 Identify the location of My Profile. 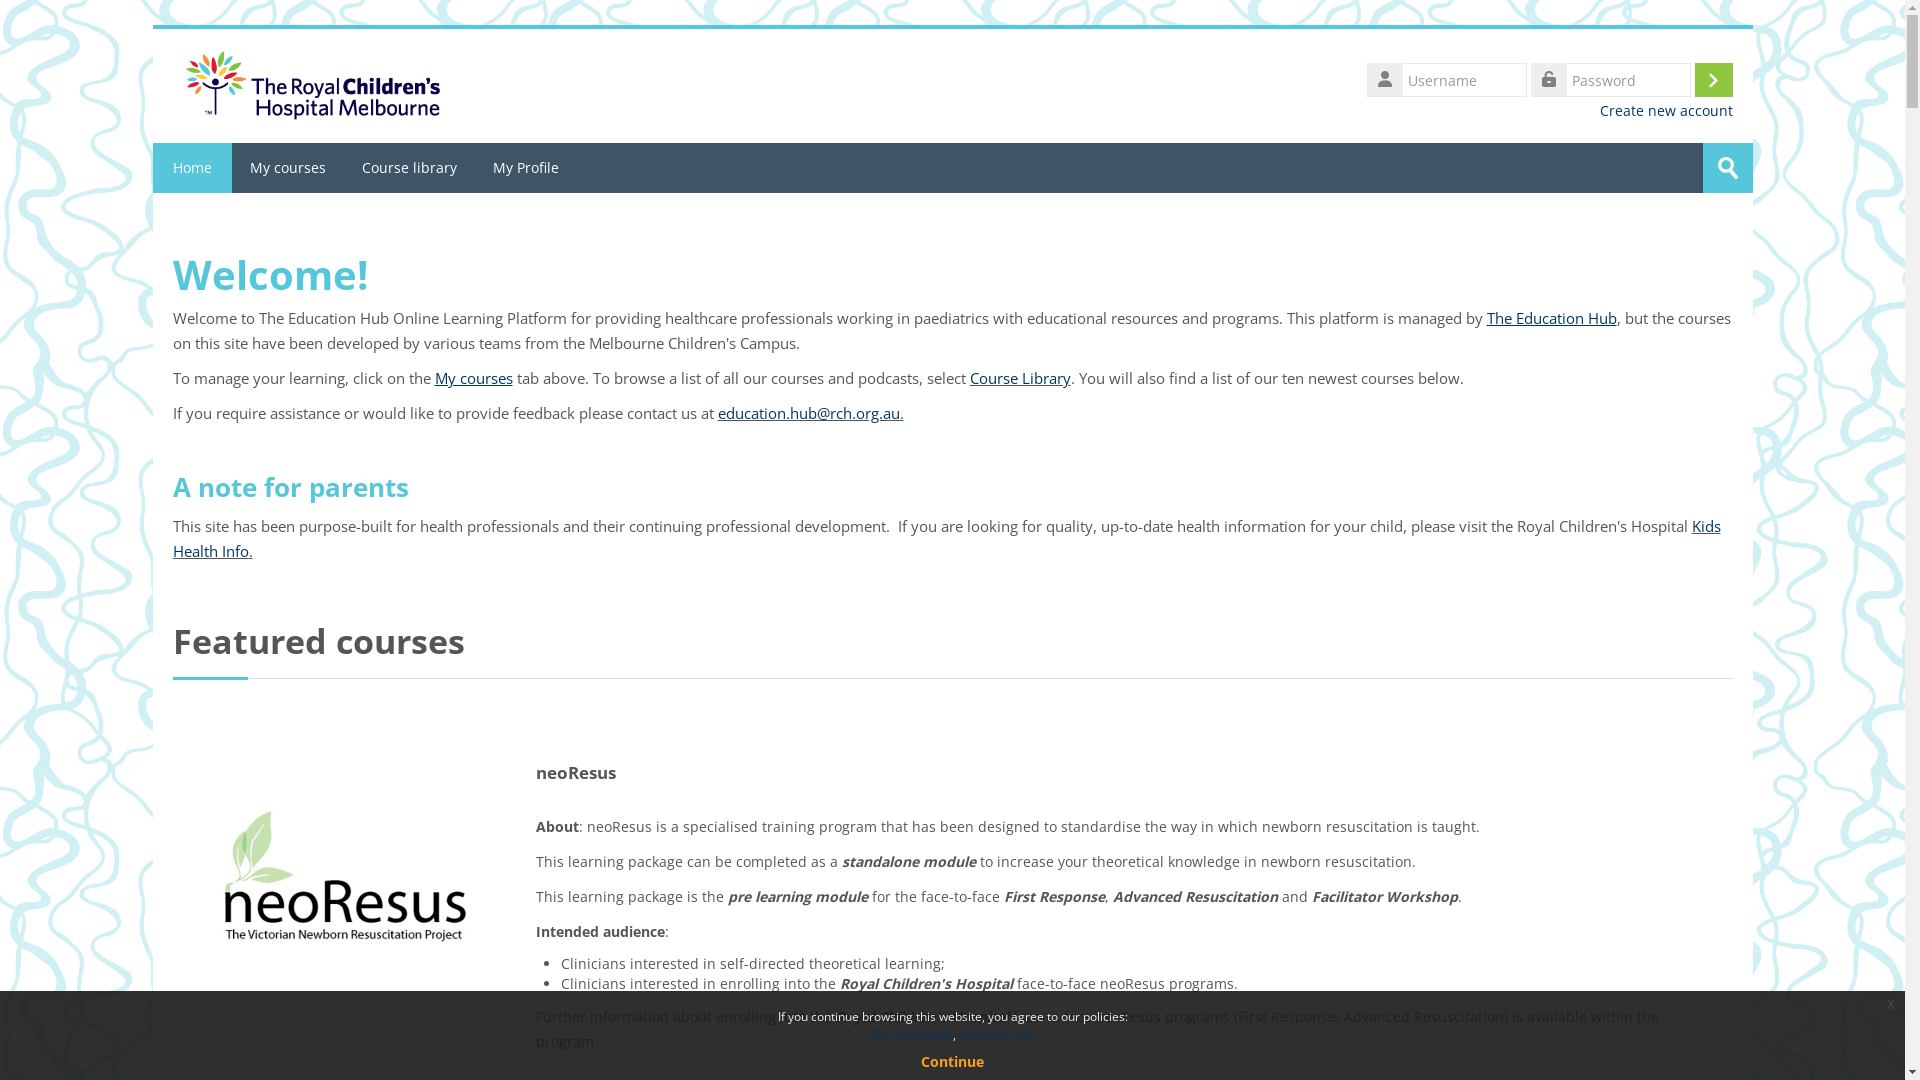
(525, 168).